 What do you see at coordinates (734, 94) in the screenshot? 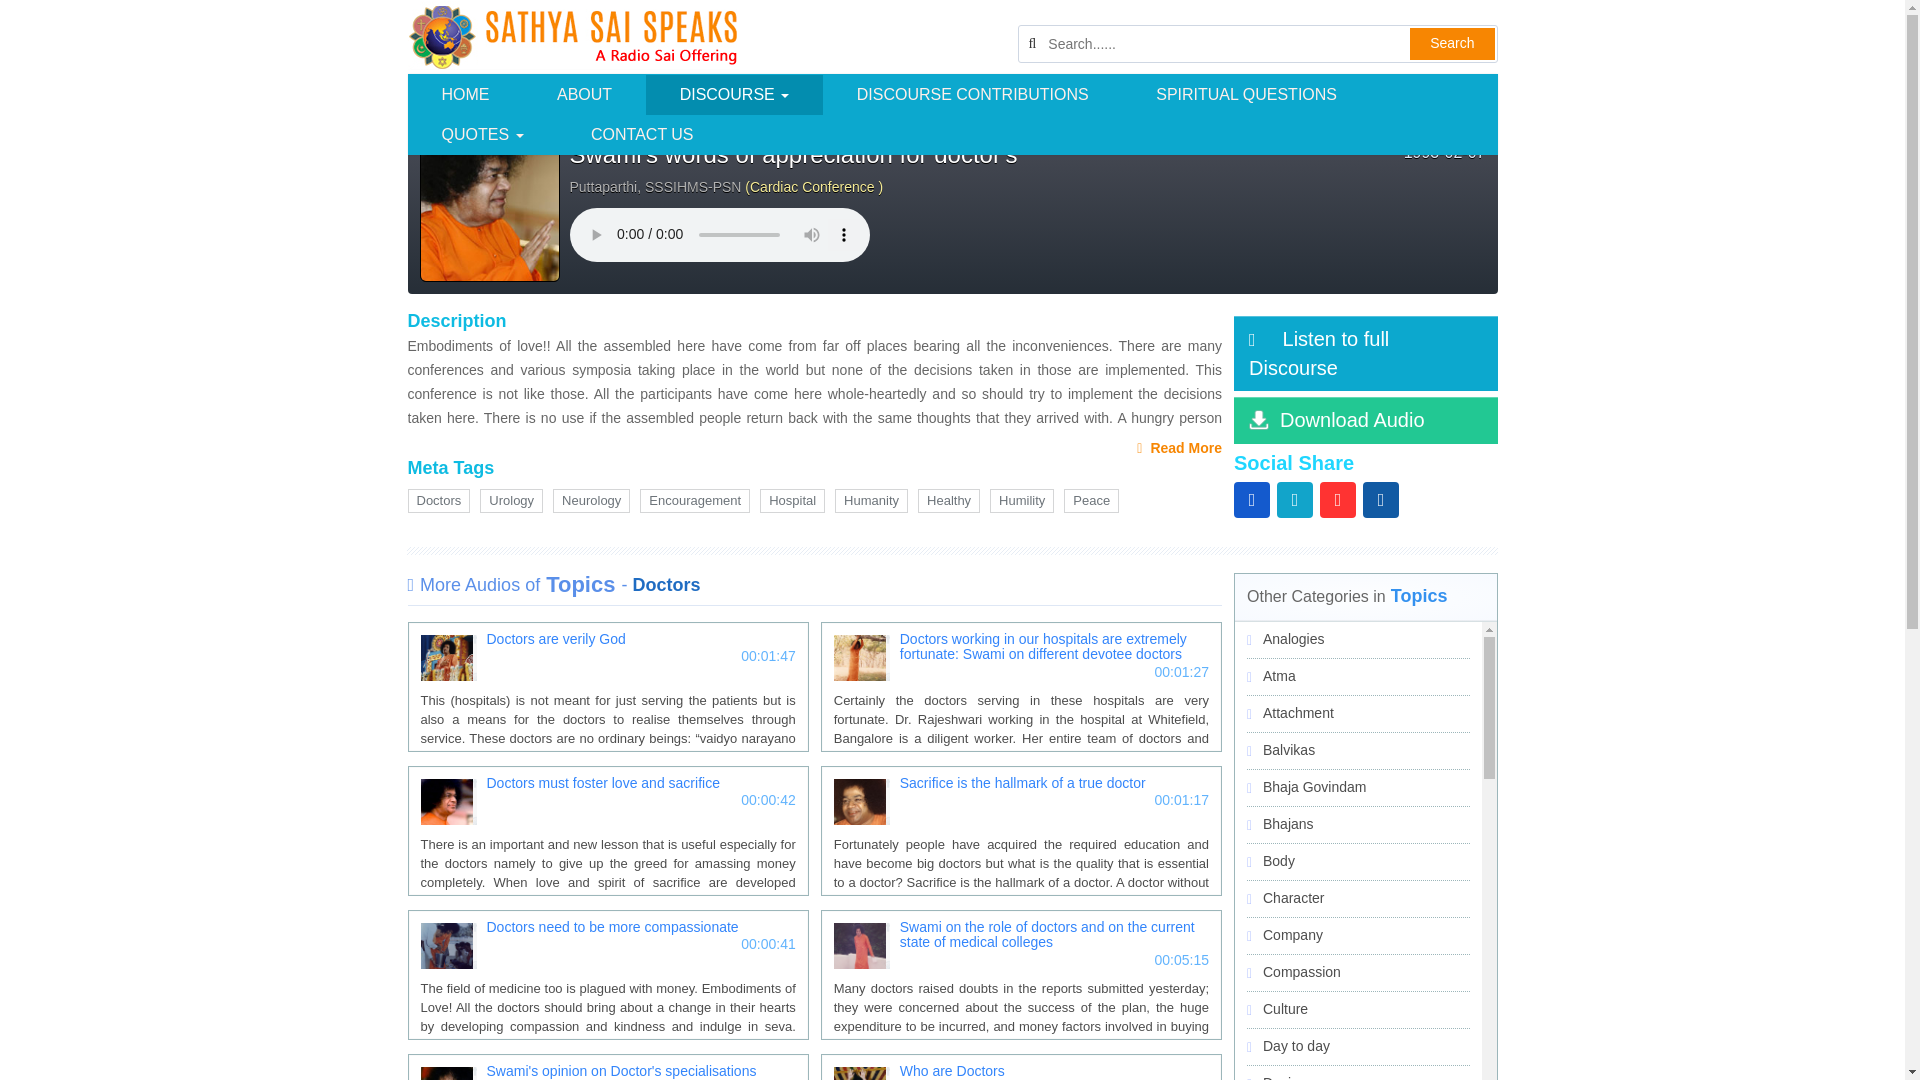
I see `DISCOURSE` at bounding box center [734, 94].